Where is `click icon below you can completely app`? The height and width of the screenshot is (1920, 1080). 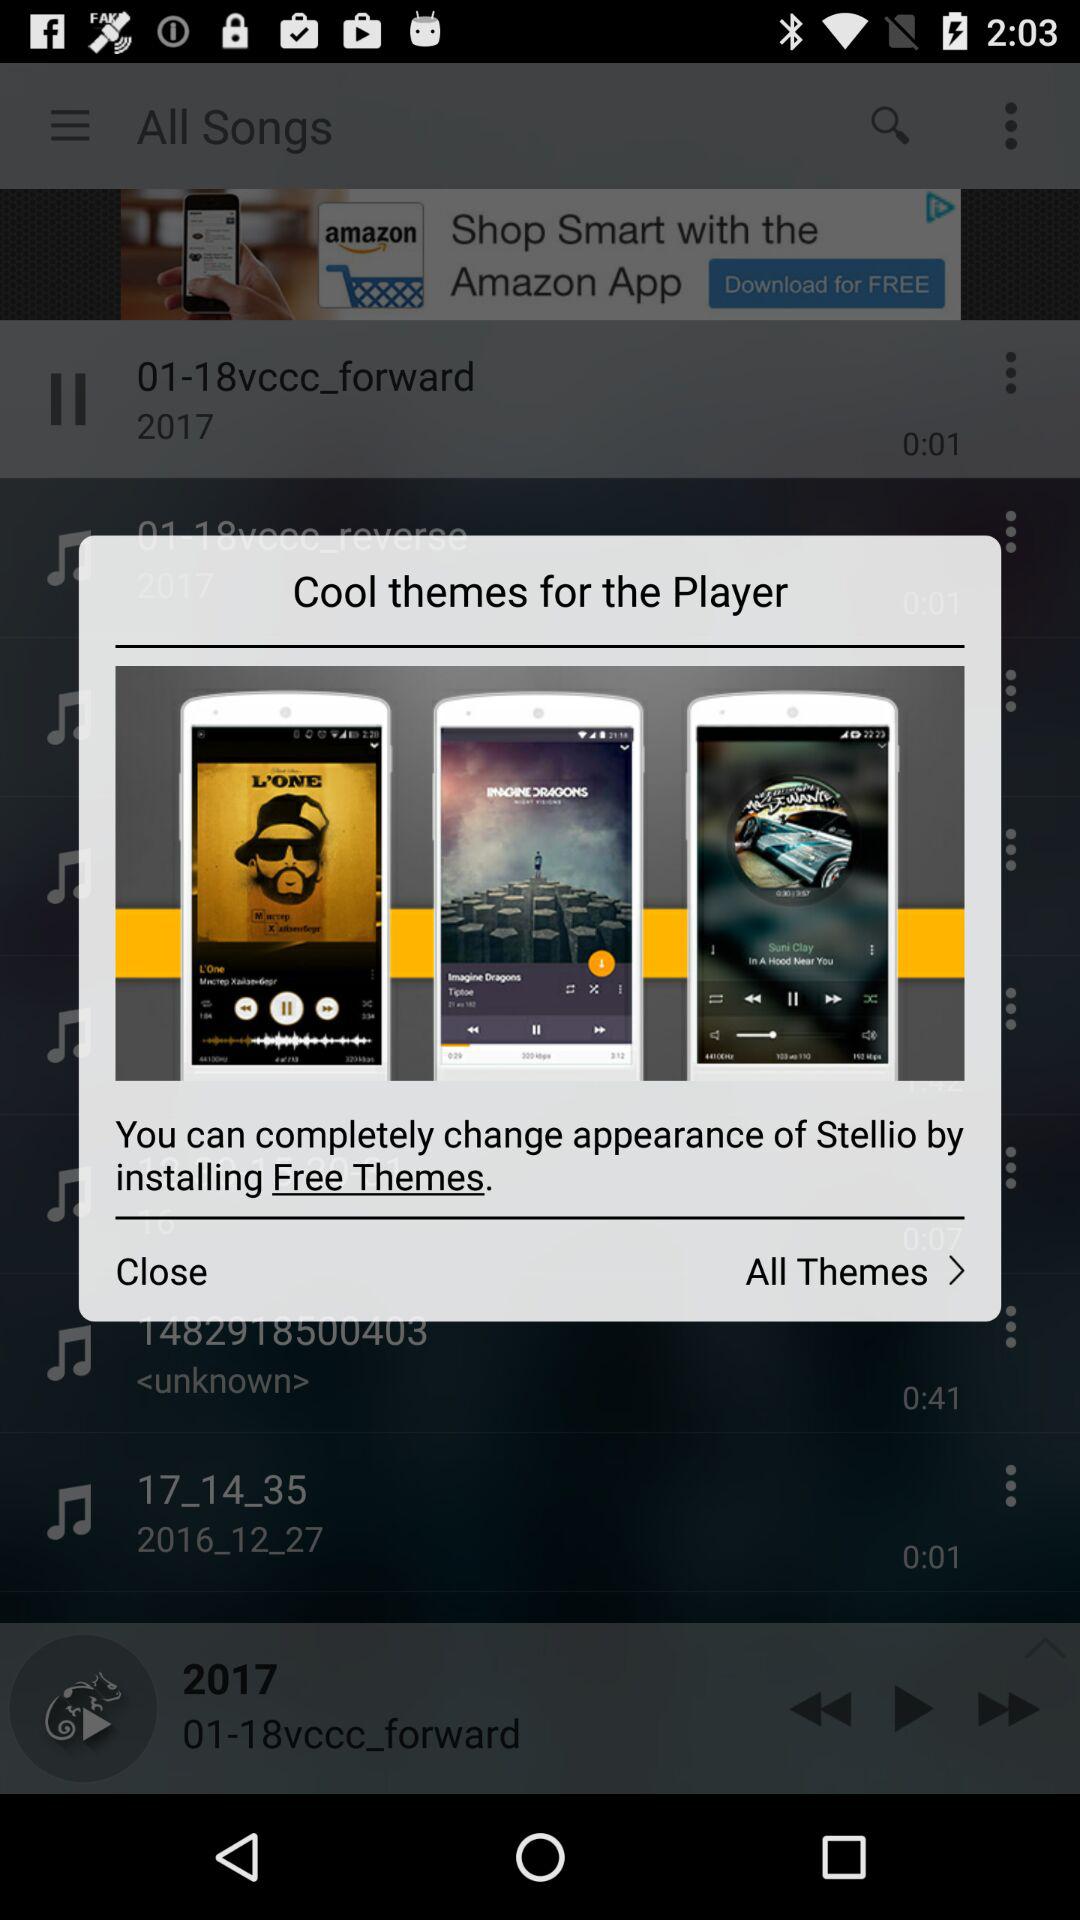
click icon below you can completely app is located at coordinates (770, 1270).